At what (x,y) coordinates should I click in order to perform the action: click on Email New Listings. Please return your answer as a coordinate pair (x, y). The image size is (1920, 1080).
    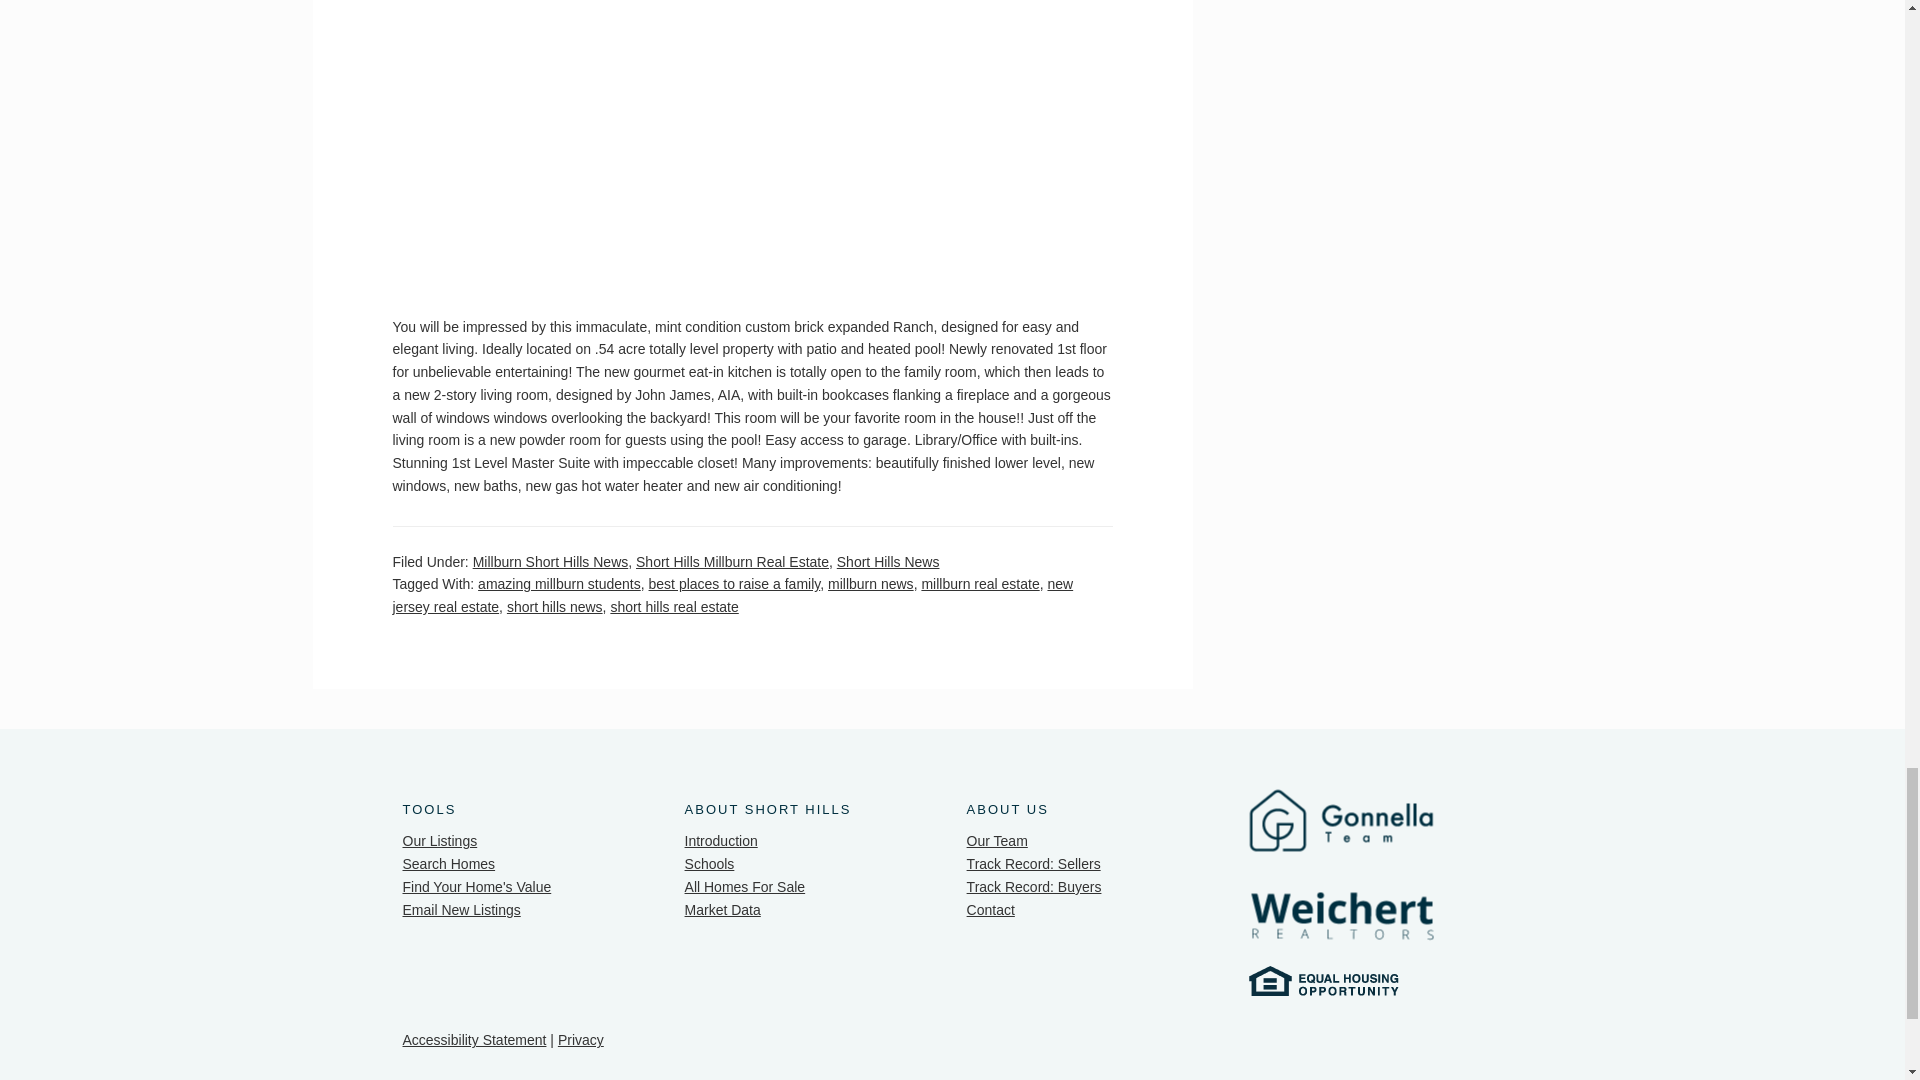
    Looking at the image, I should click on (460, 910).